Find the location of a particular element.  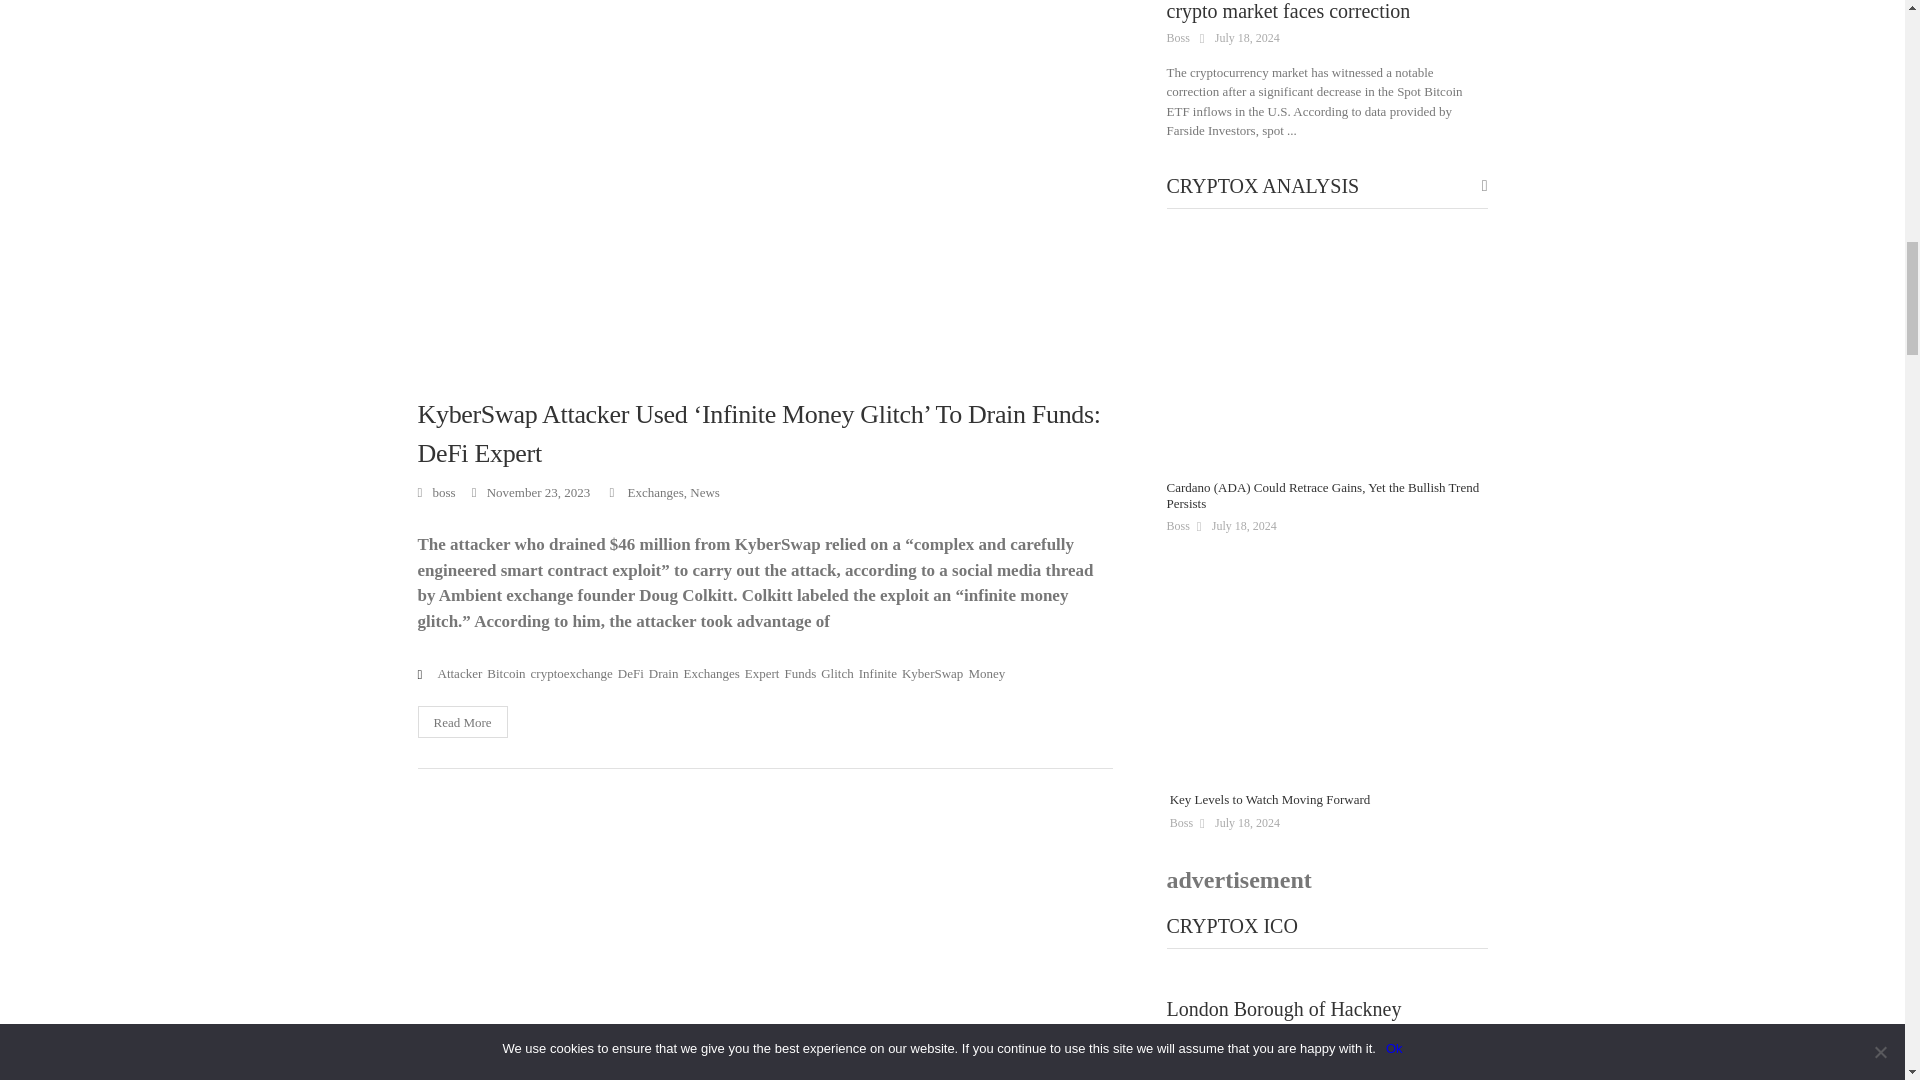

Key Levels to Watch Moving Forward is located at coordinates (1330, 665).